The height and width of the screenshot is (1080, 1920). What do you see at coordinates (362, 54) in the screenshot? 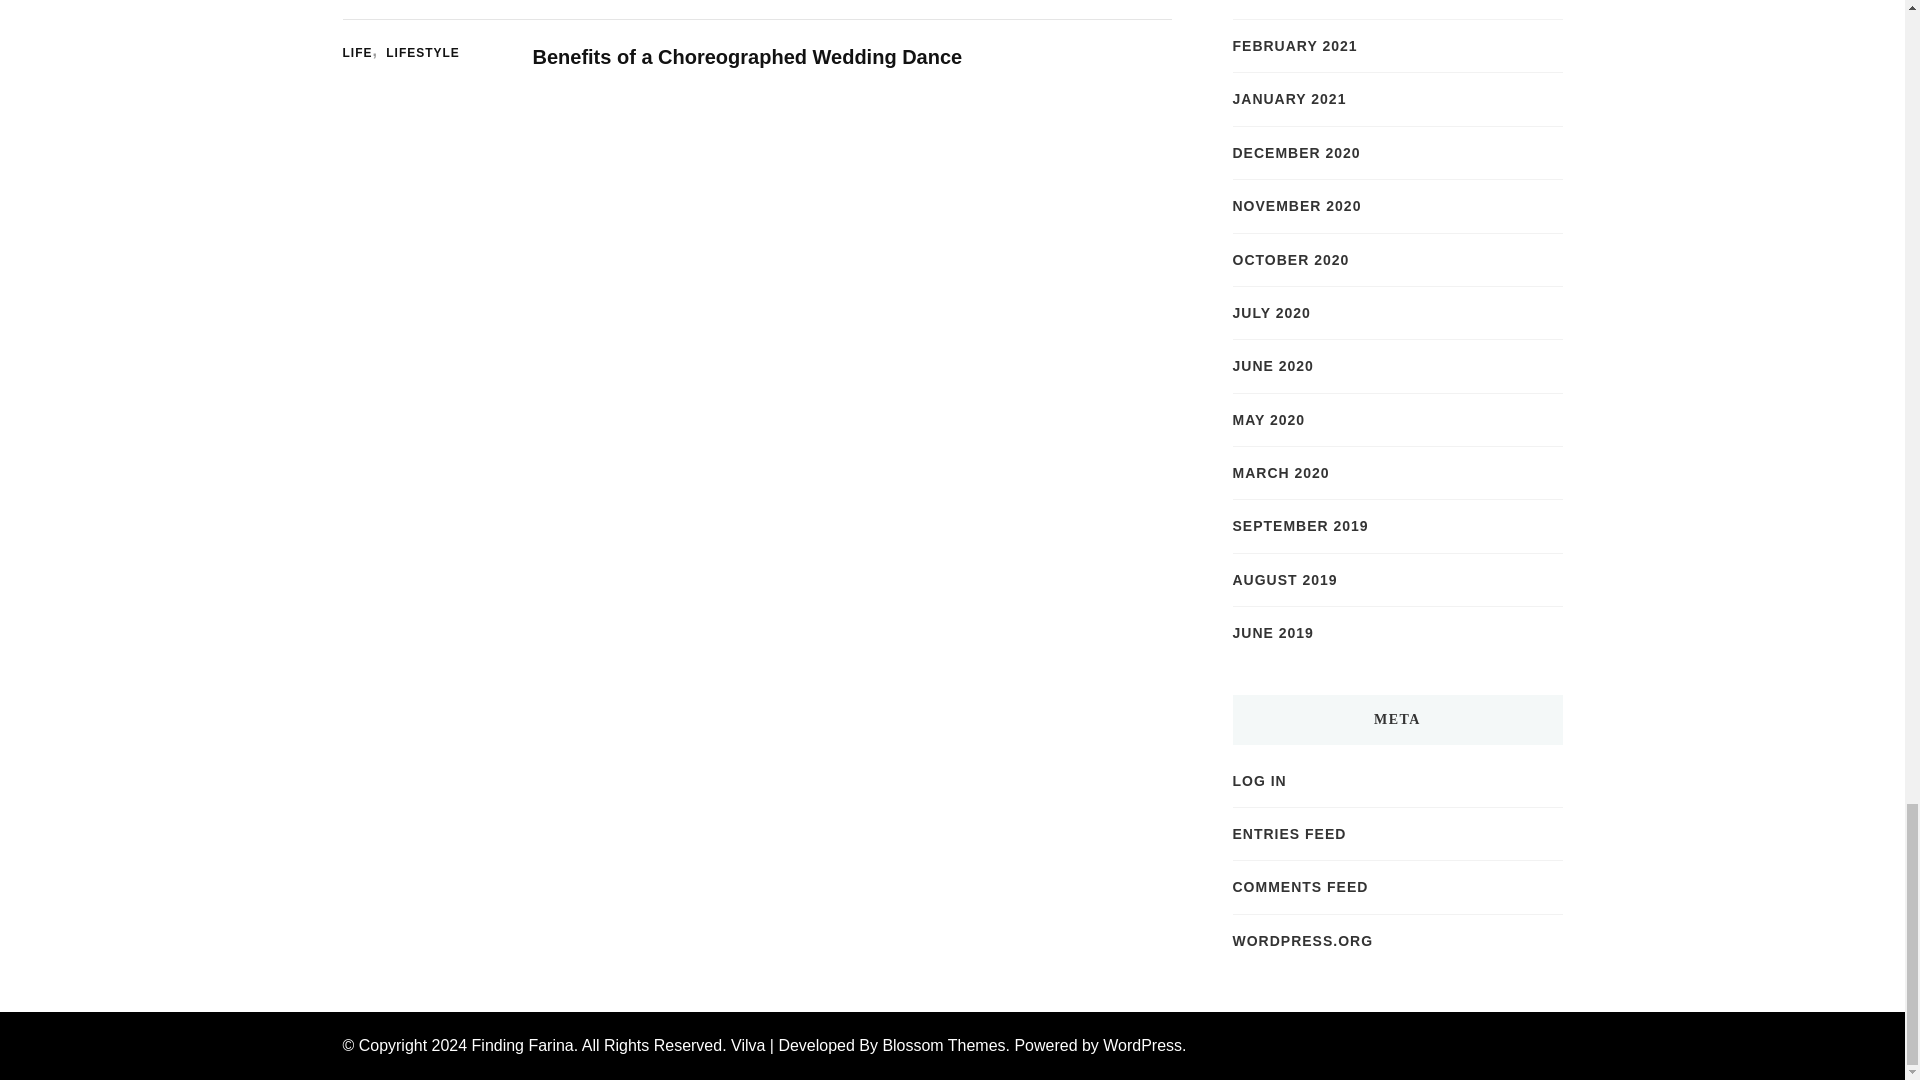
I see `LIFE` at bounding box center [362, 54].